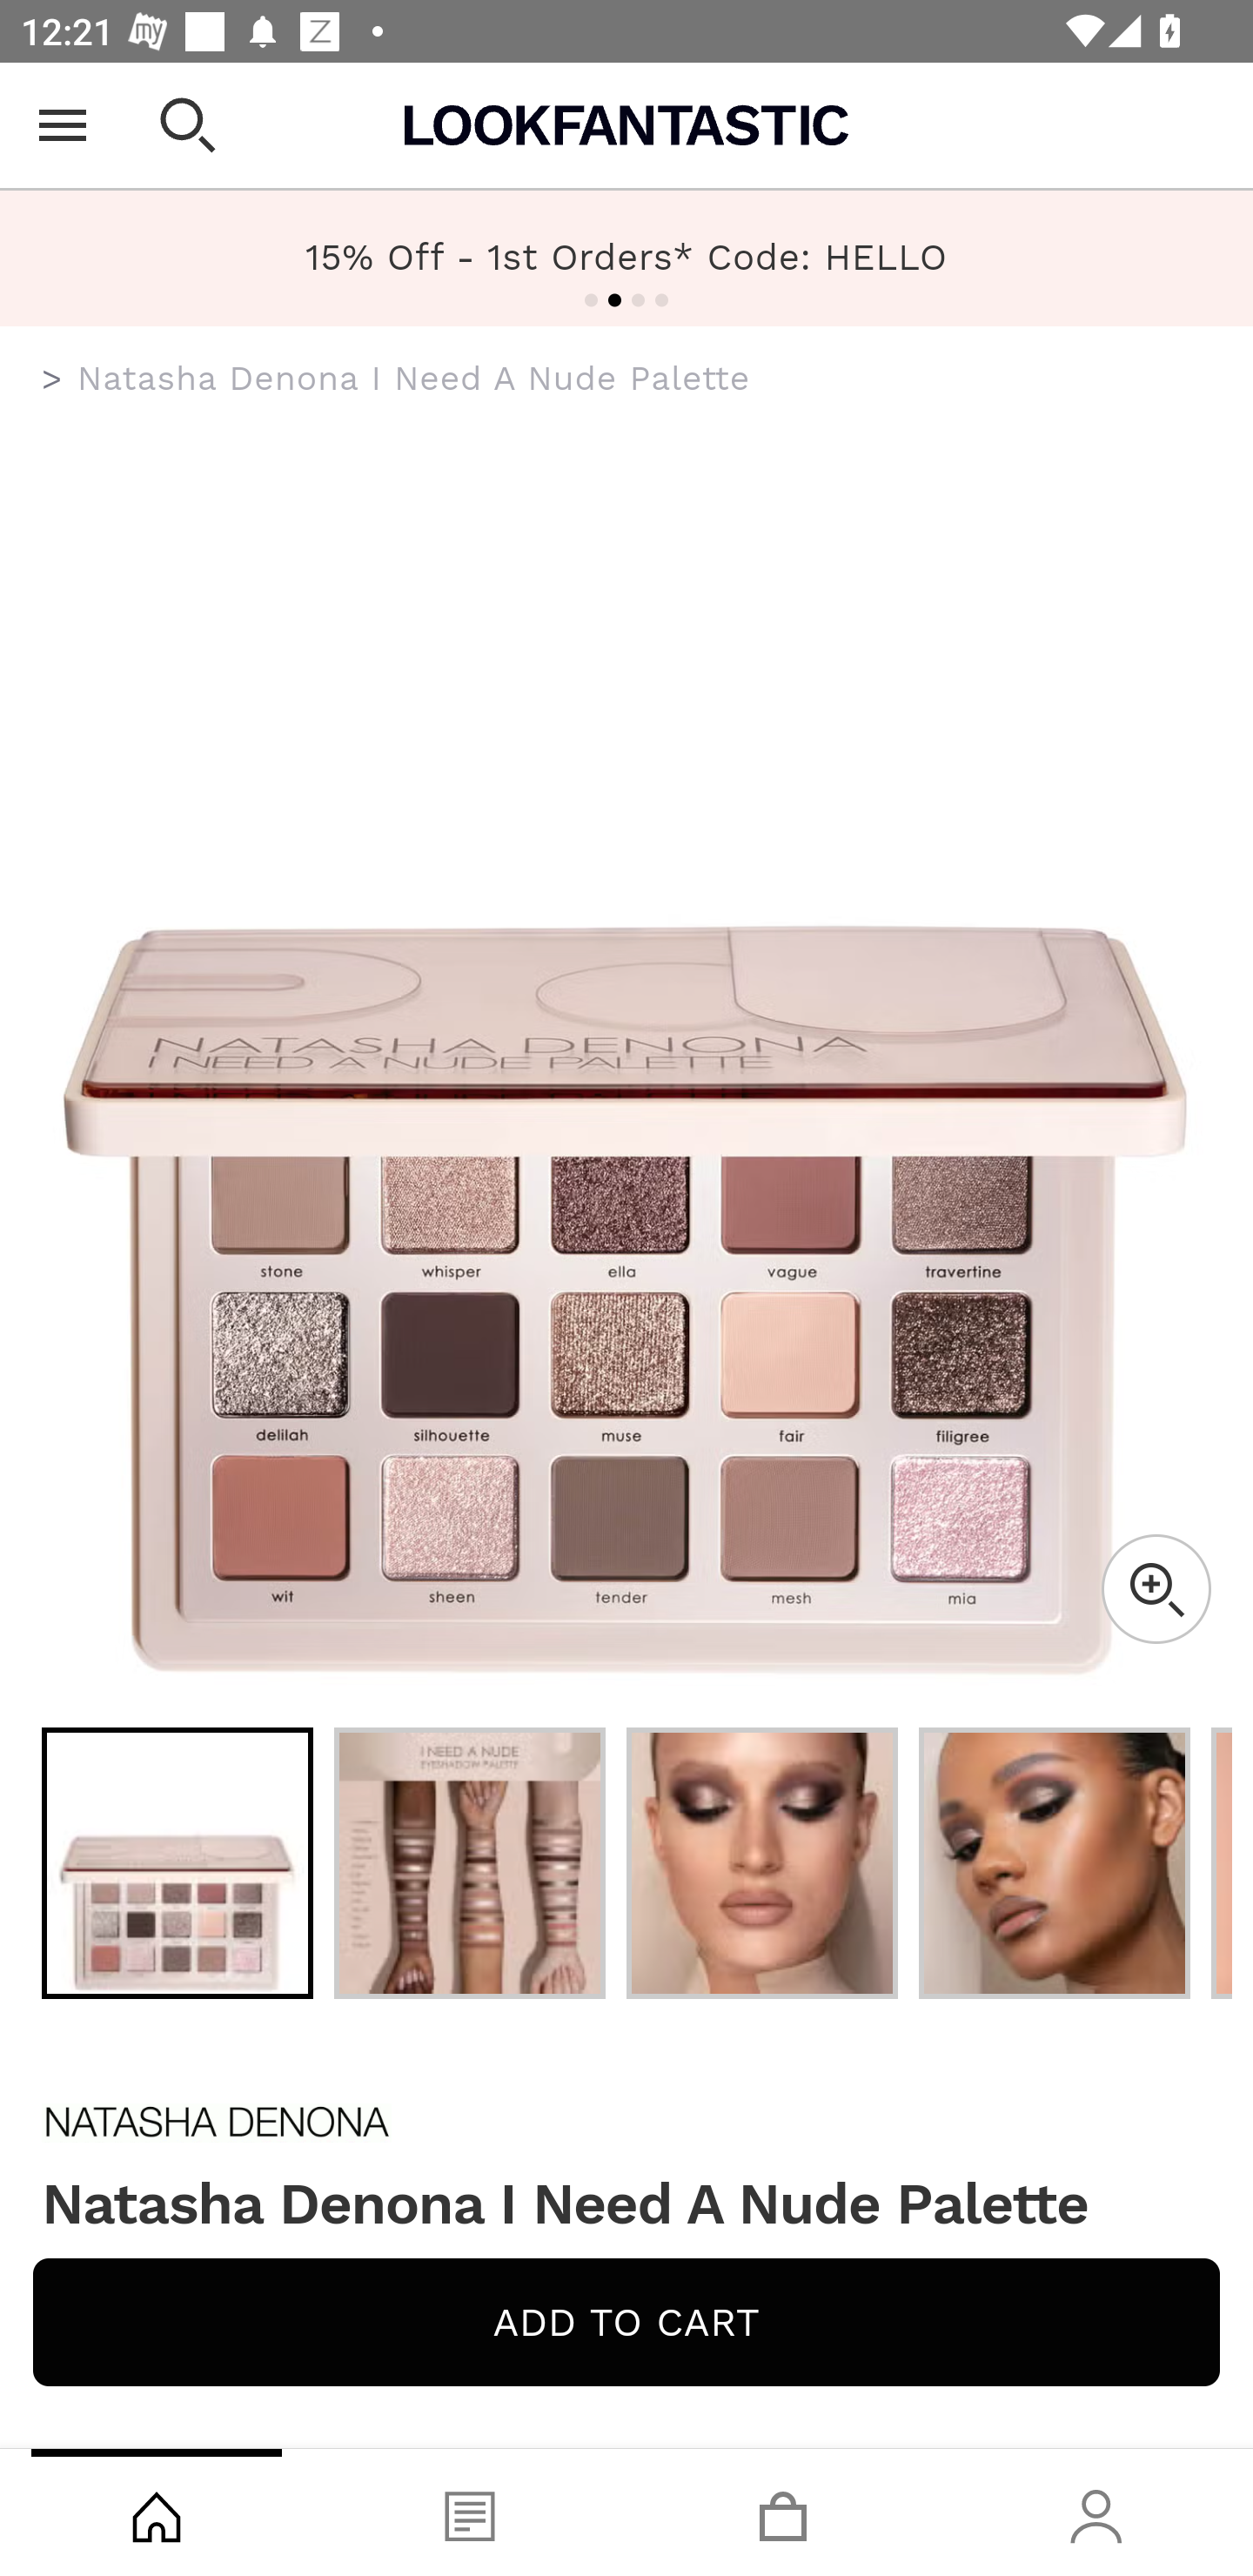  I want to click on Shop, tab, 1 of 4, so click(157, 2512).